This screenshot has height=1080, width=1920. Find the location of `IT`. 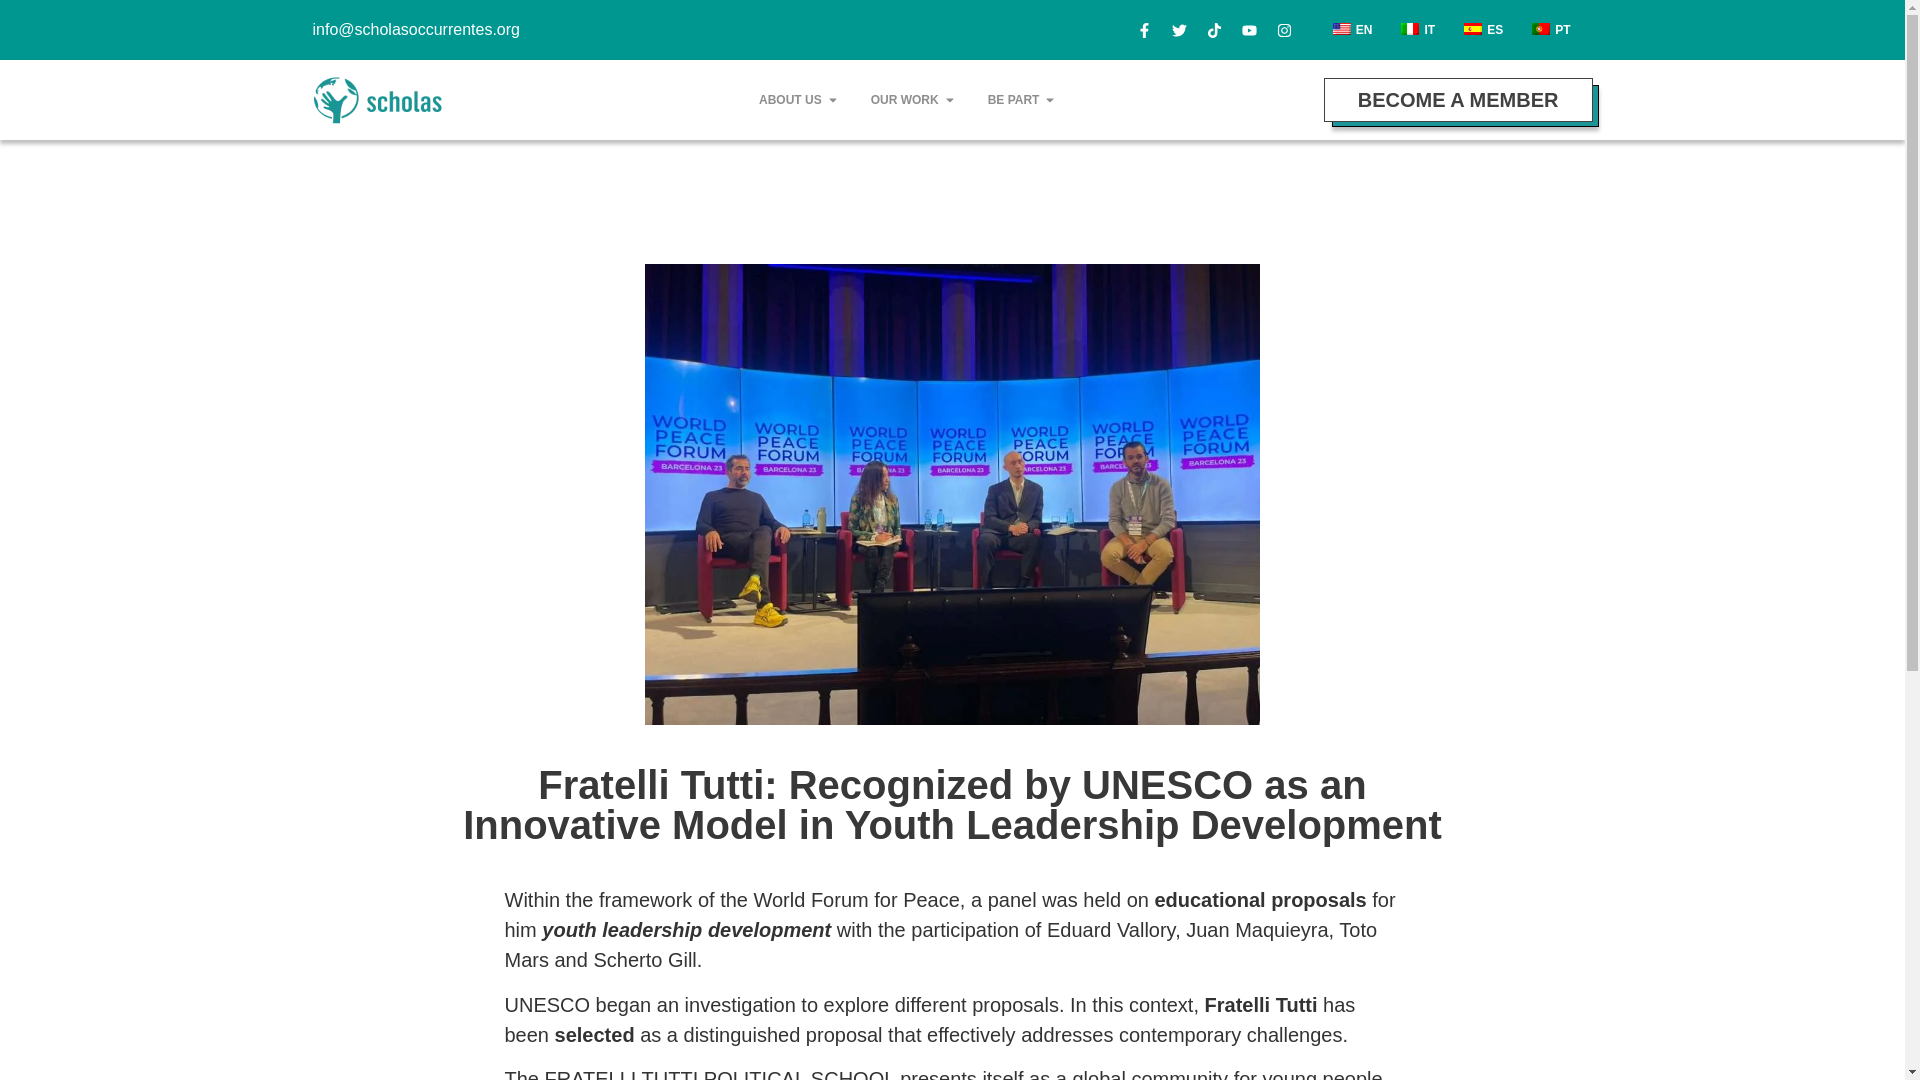

IT is located at coordinates (1416, 30).